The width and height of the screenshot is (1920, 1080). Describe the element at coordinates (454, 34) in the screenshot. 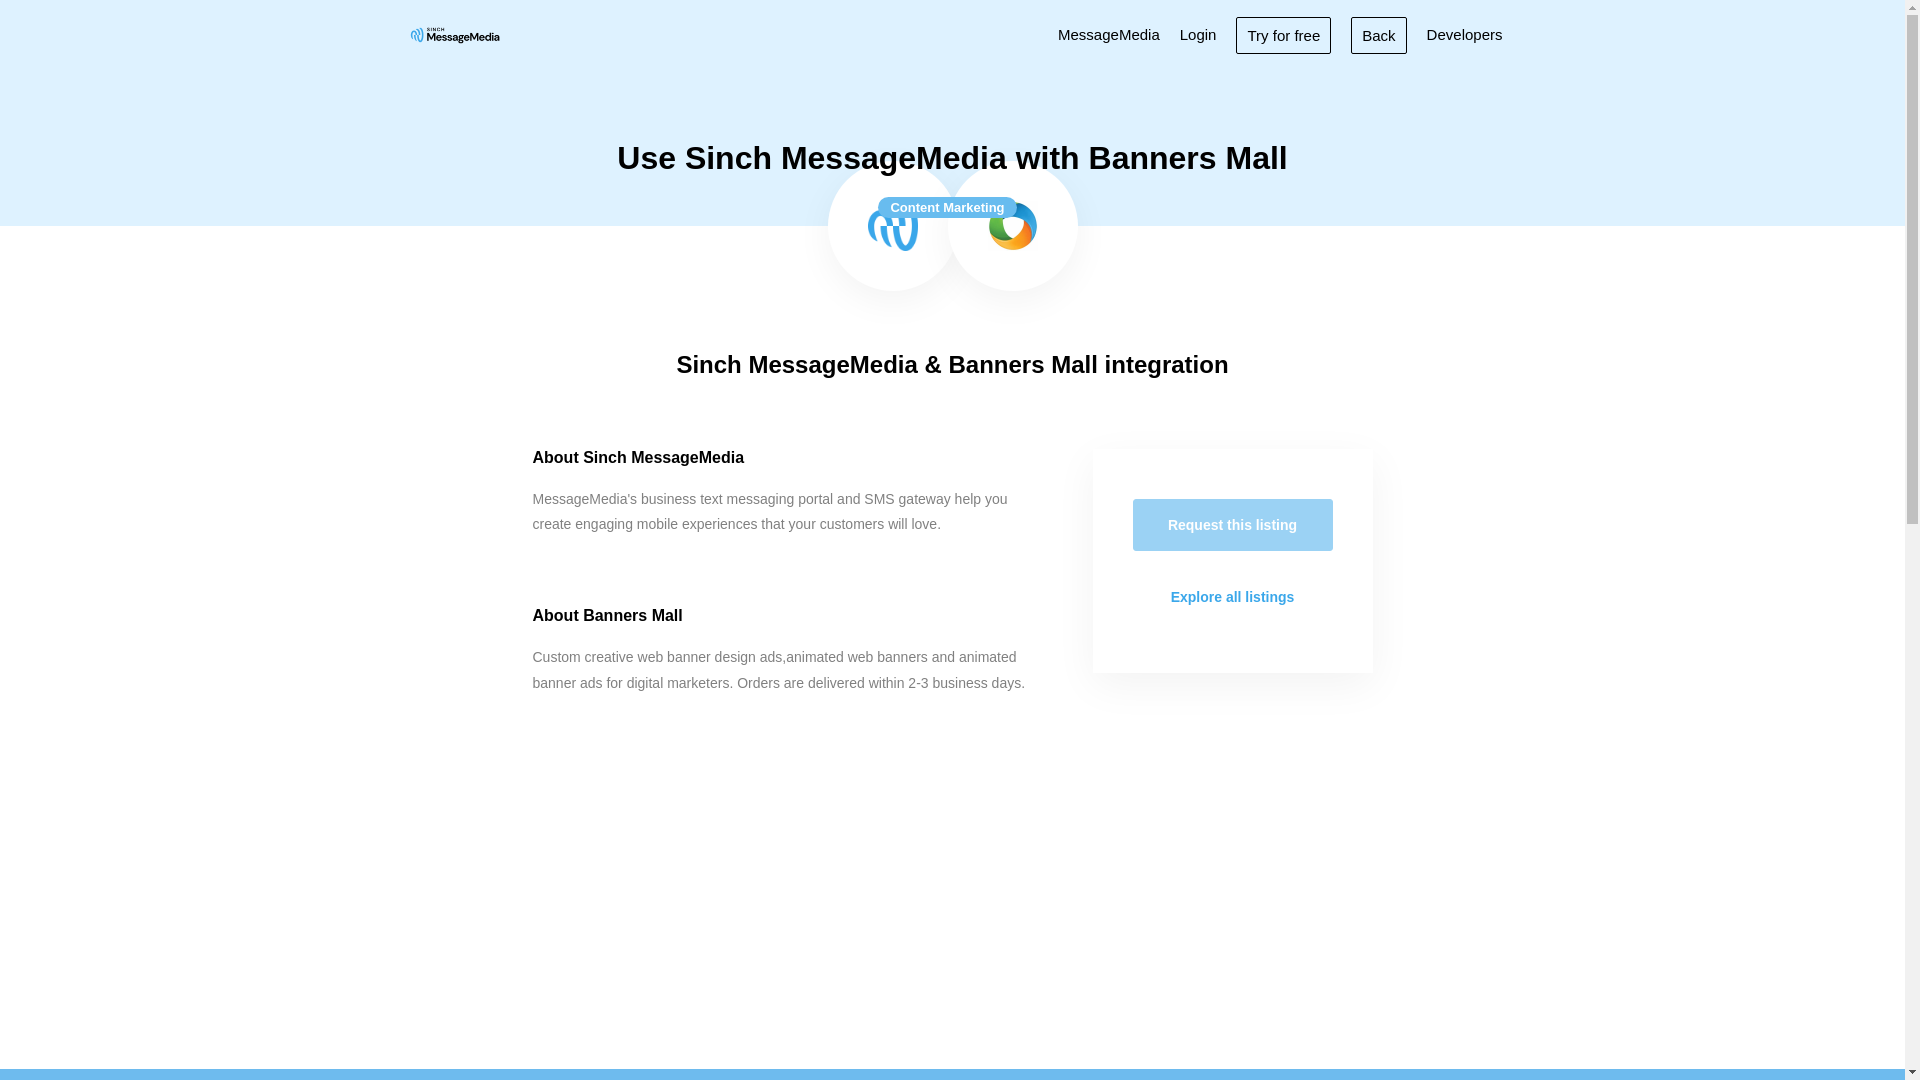

I see `Sinch MessageMedia` at that location.